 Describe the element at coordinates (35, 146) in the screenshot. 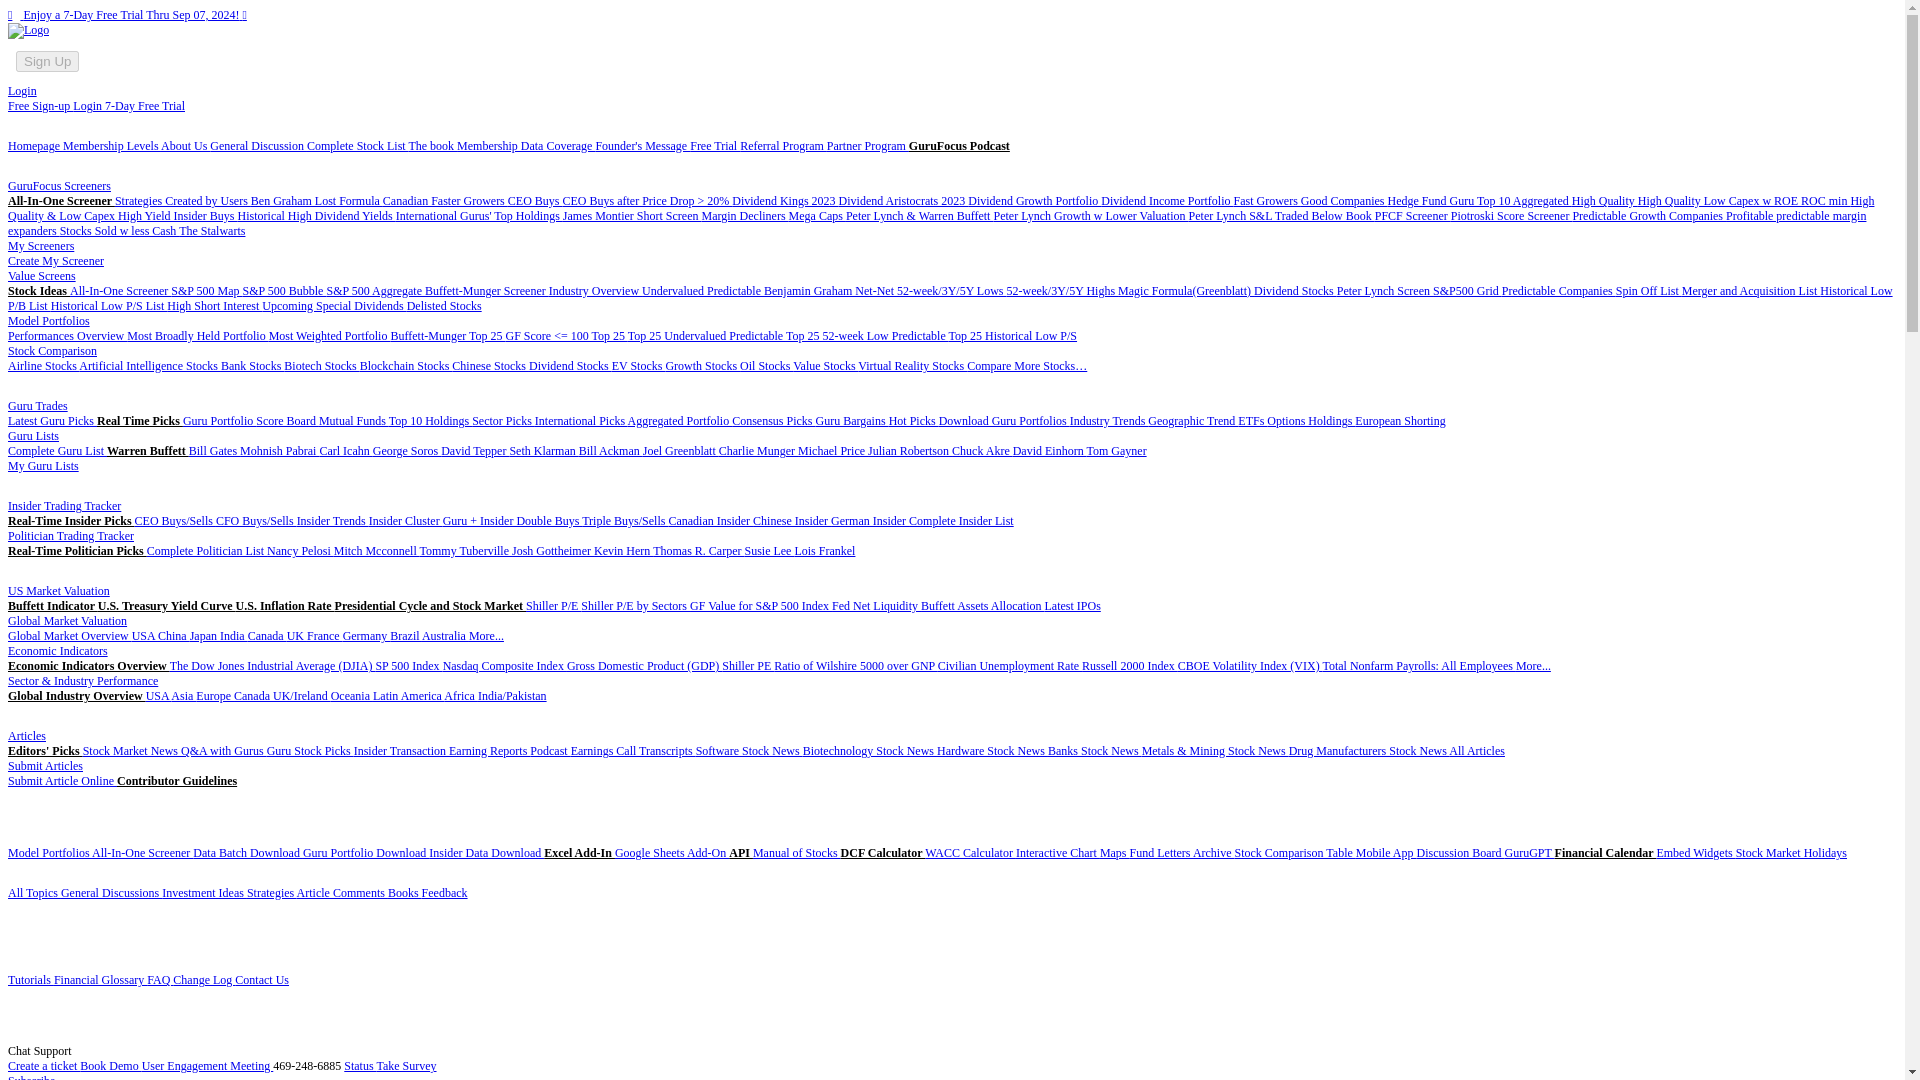

I see `Homepage` at that location.